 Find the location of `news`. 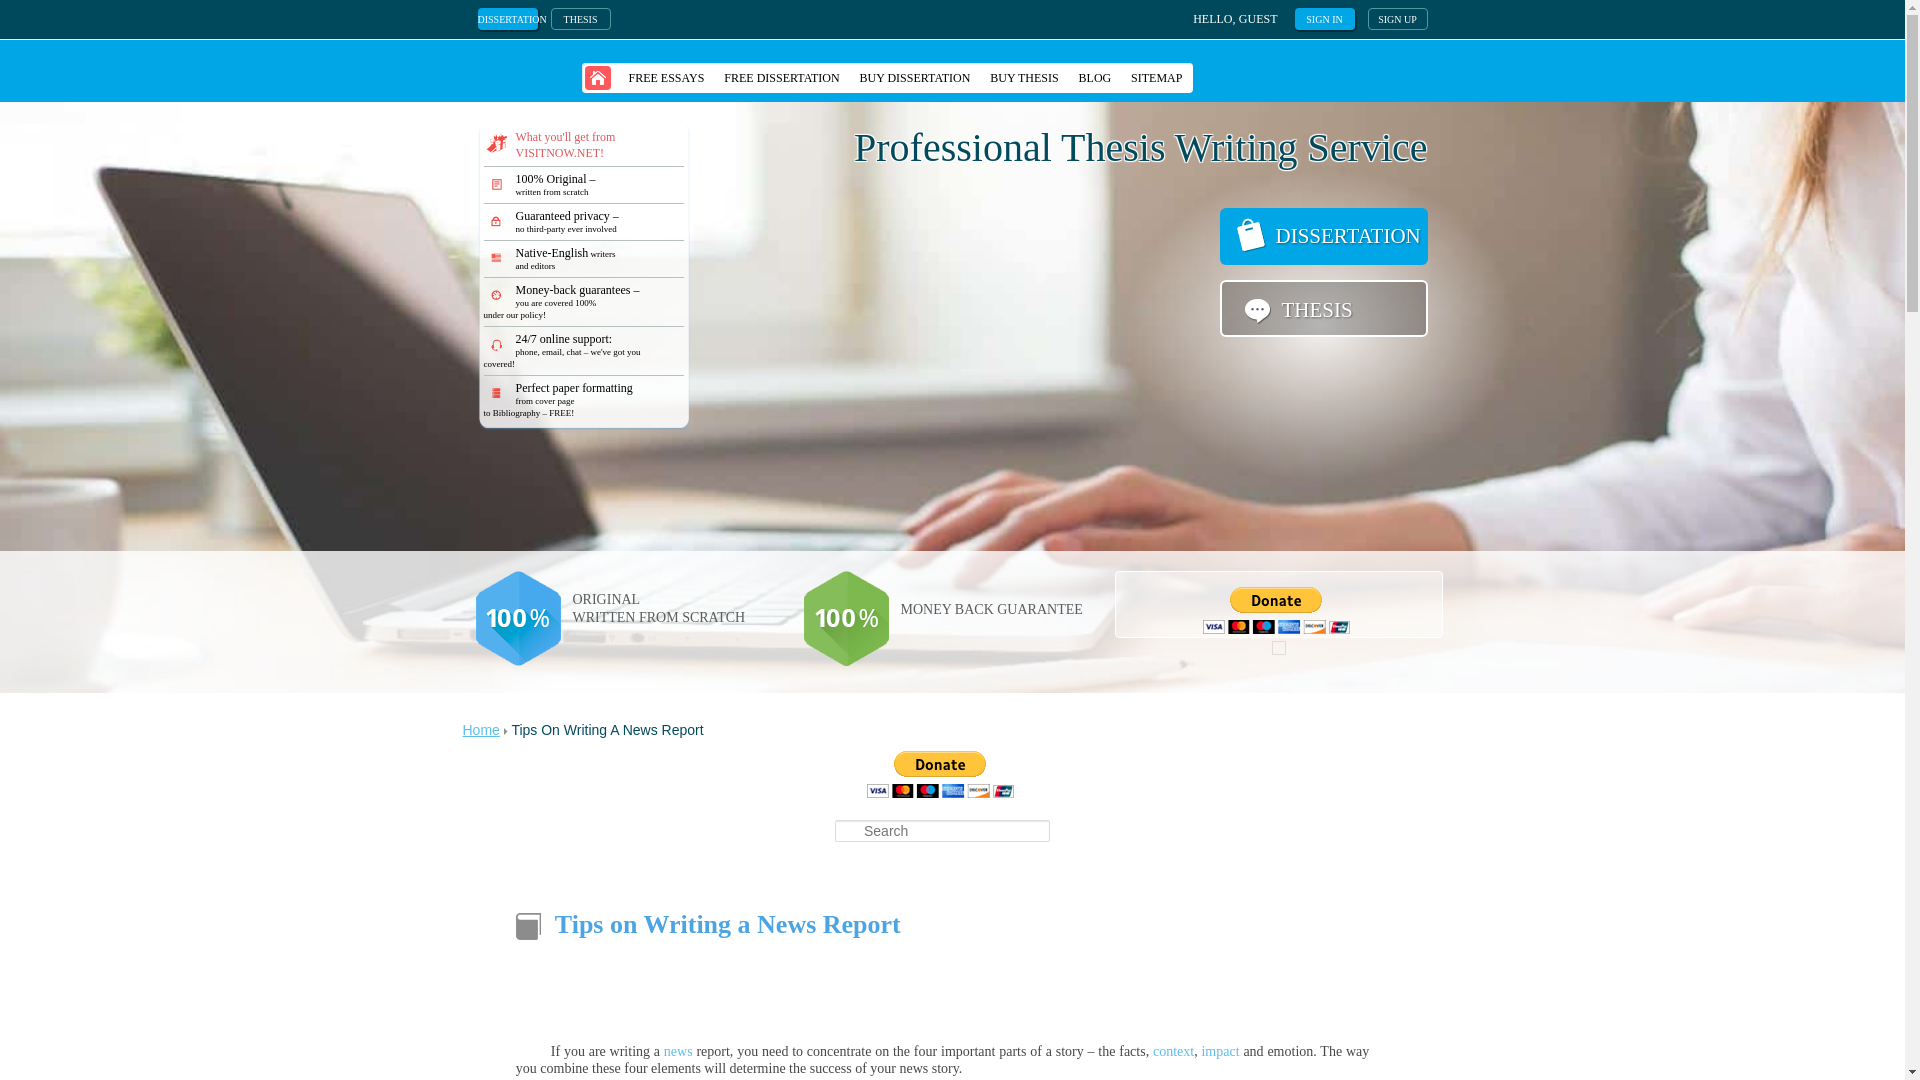

news is located at coordinates (678, 1052).